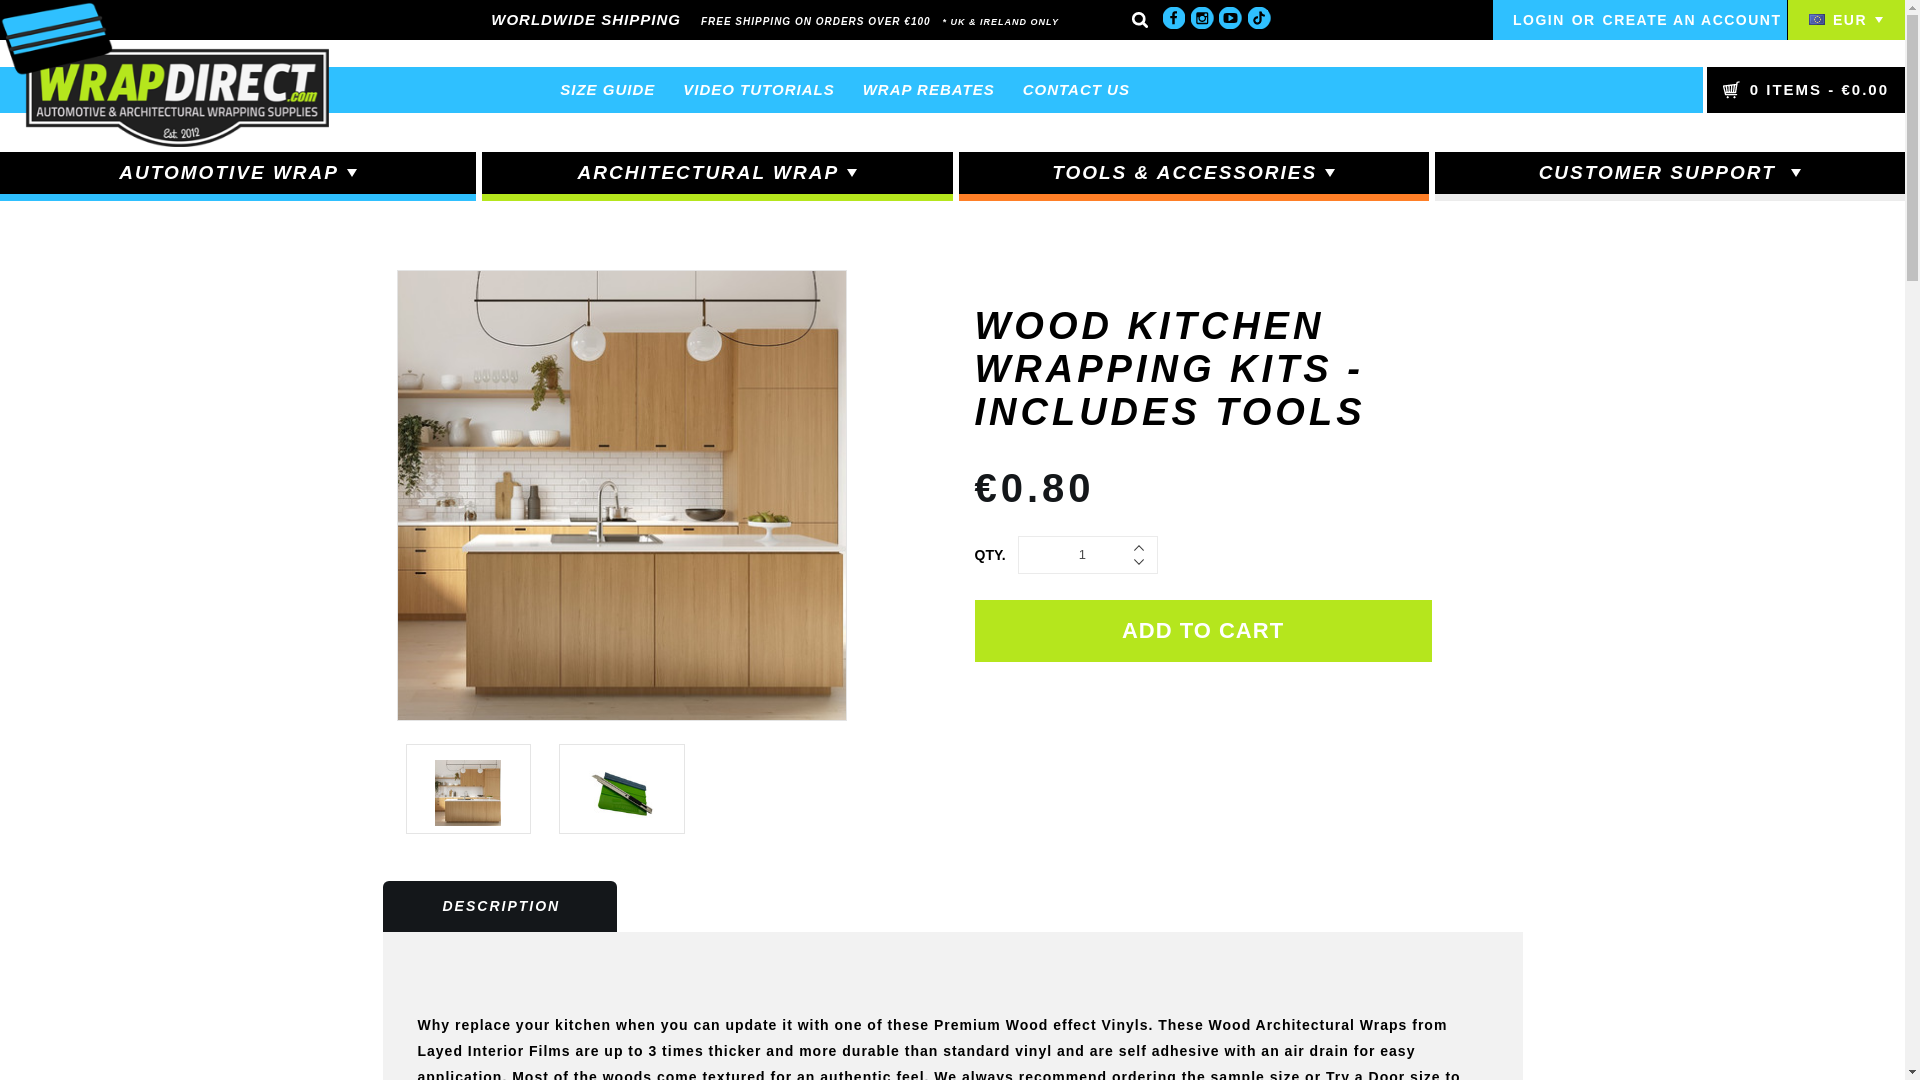 The width and height of the screenshot is (1920, 1080). I want to click on LOGIN, so click(1539, 20).